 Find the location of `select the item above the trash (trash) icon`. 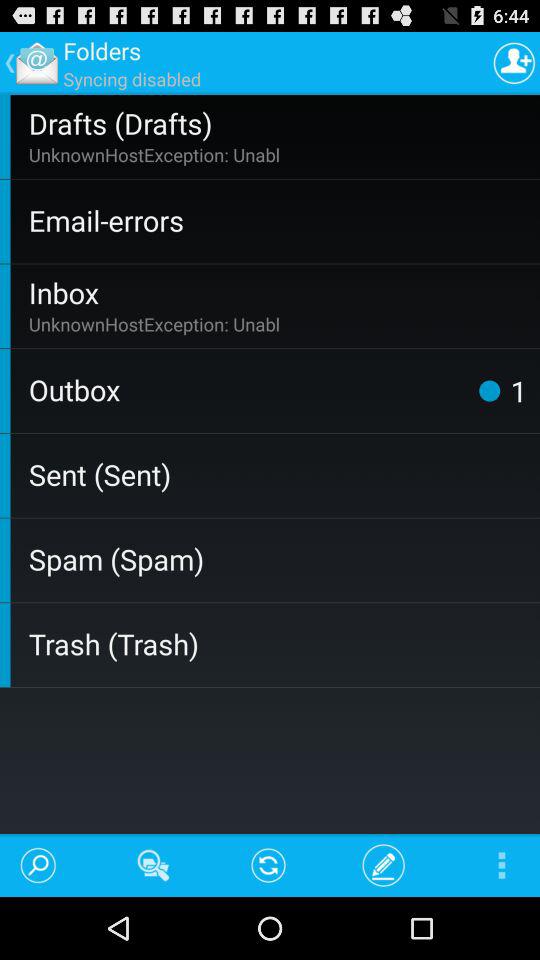

select the item above the trash (trash) icon is located at coordinates (280, 558).